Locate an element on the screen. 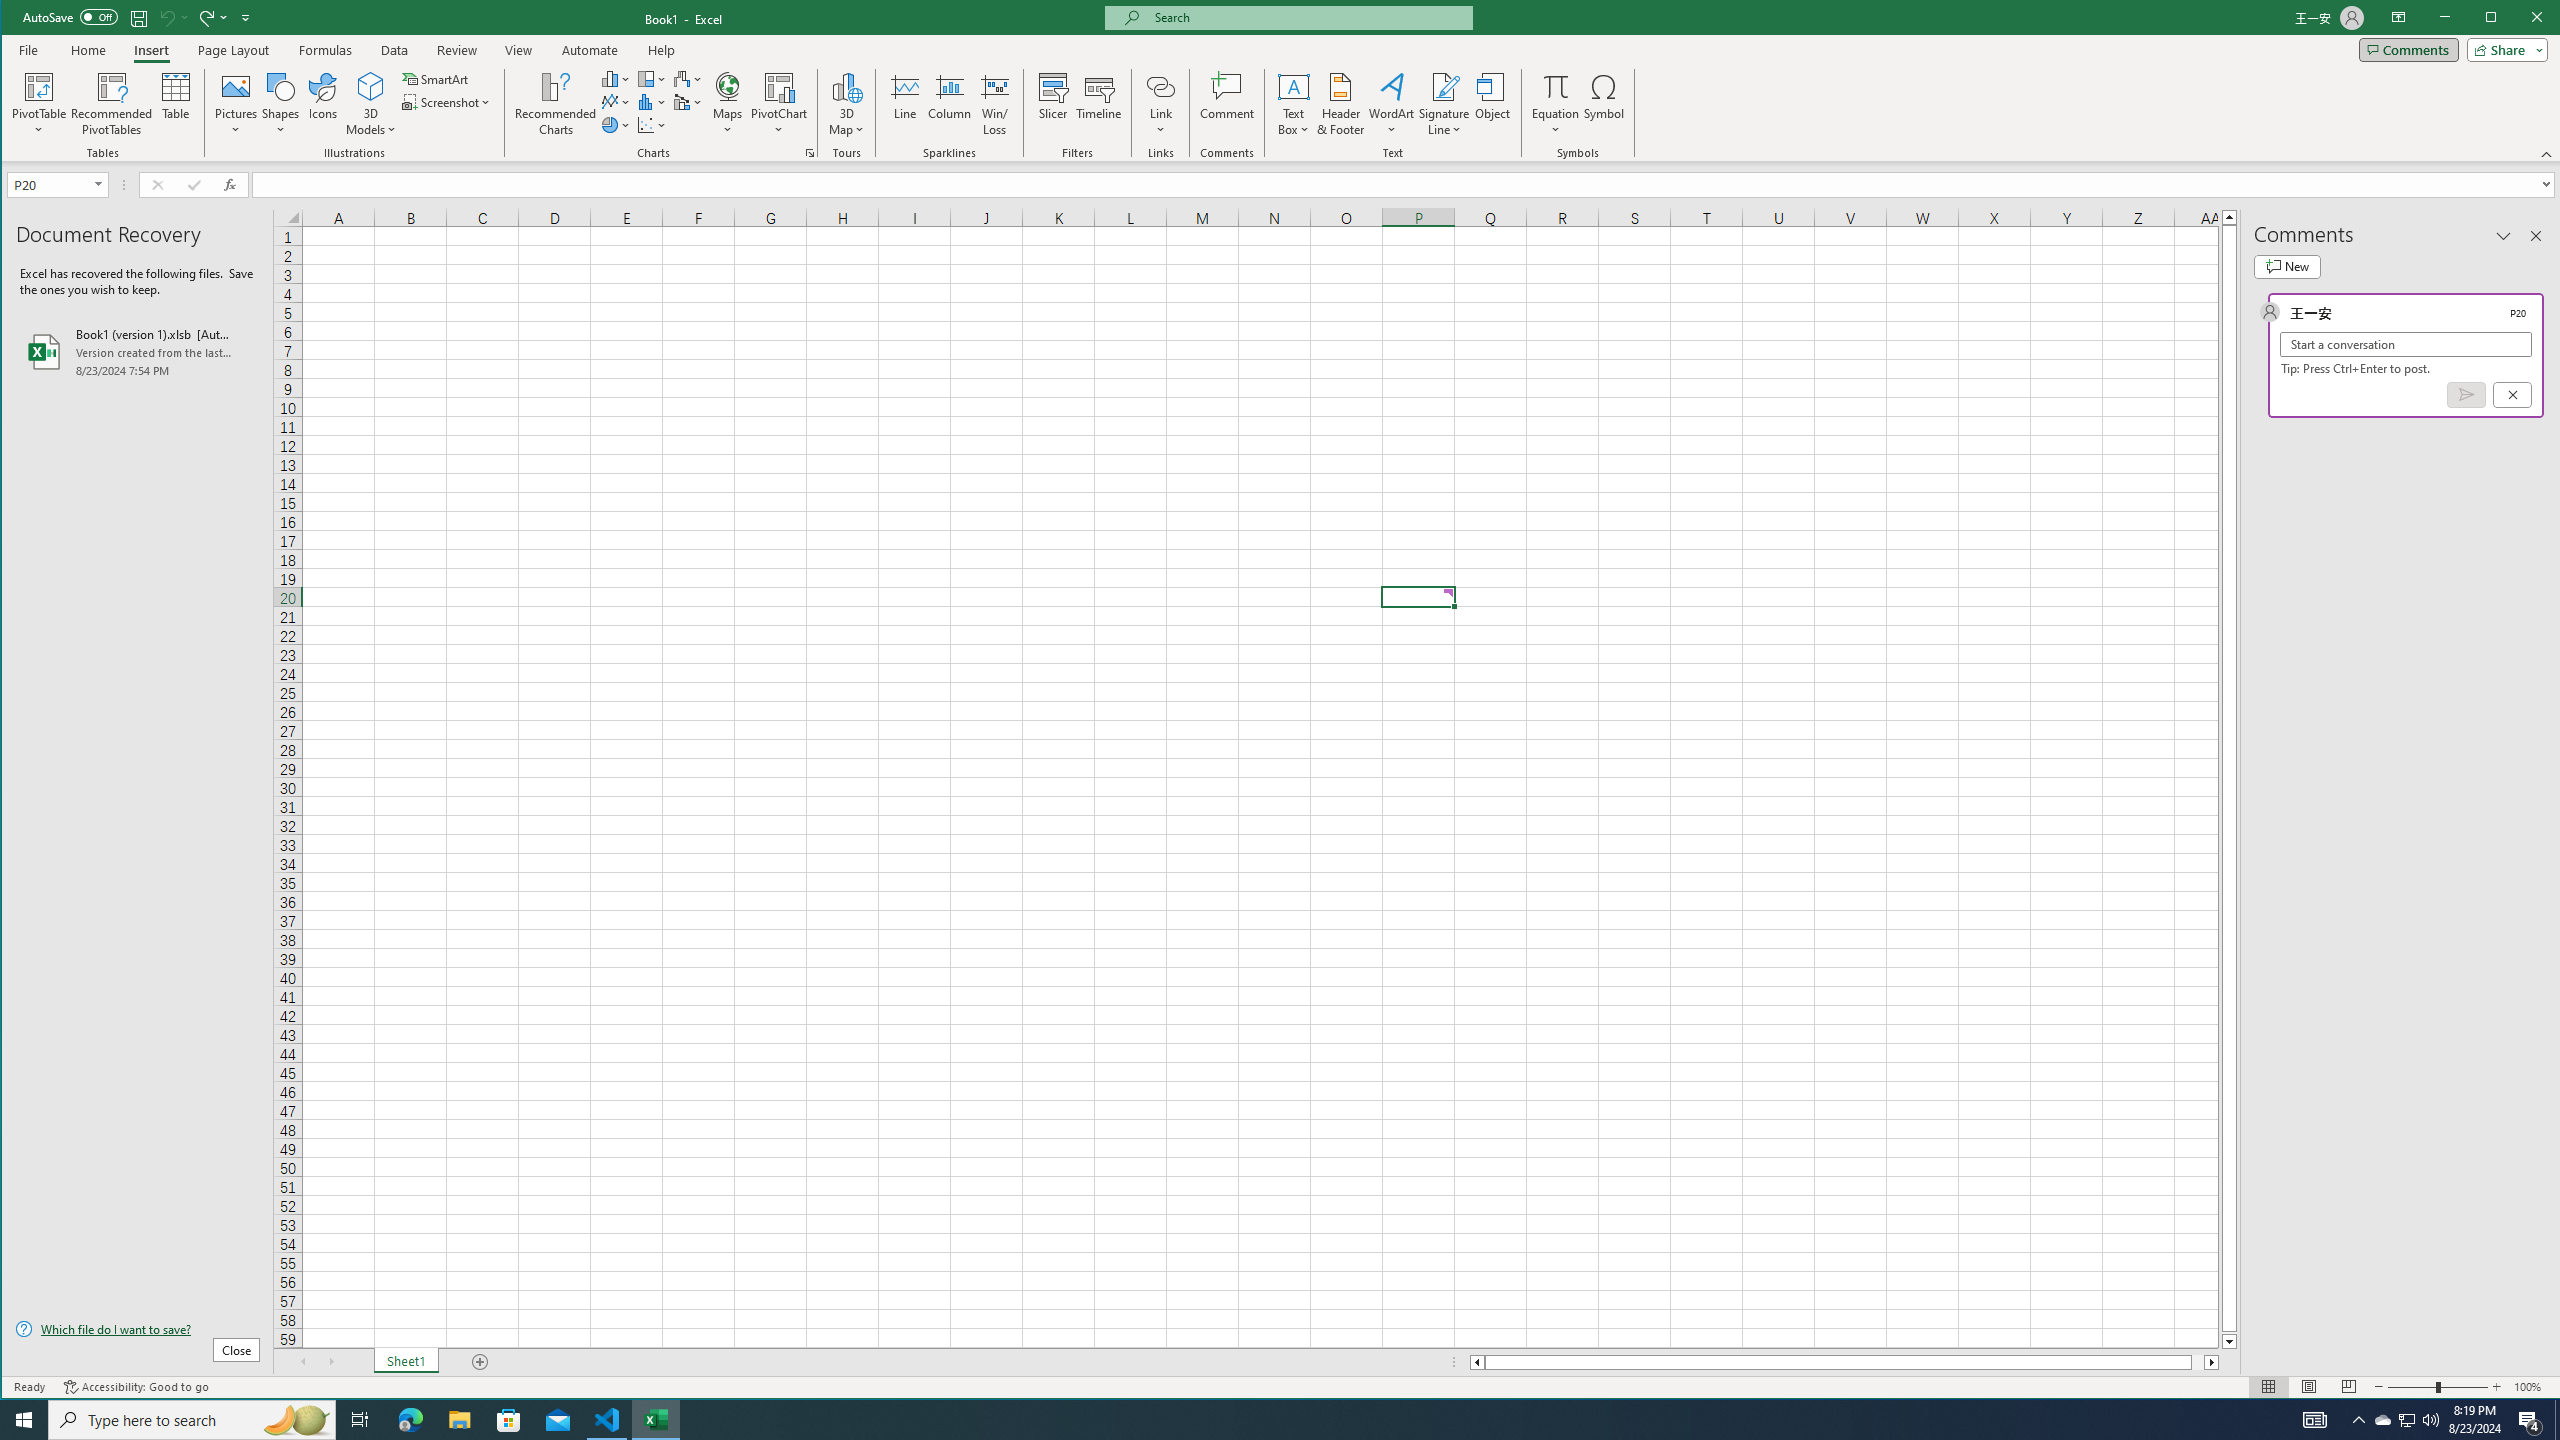  Type here to search is located at coordinates (192, 1420).